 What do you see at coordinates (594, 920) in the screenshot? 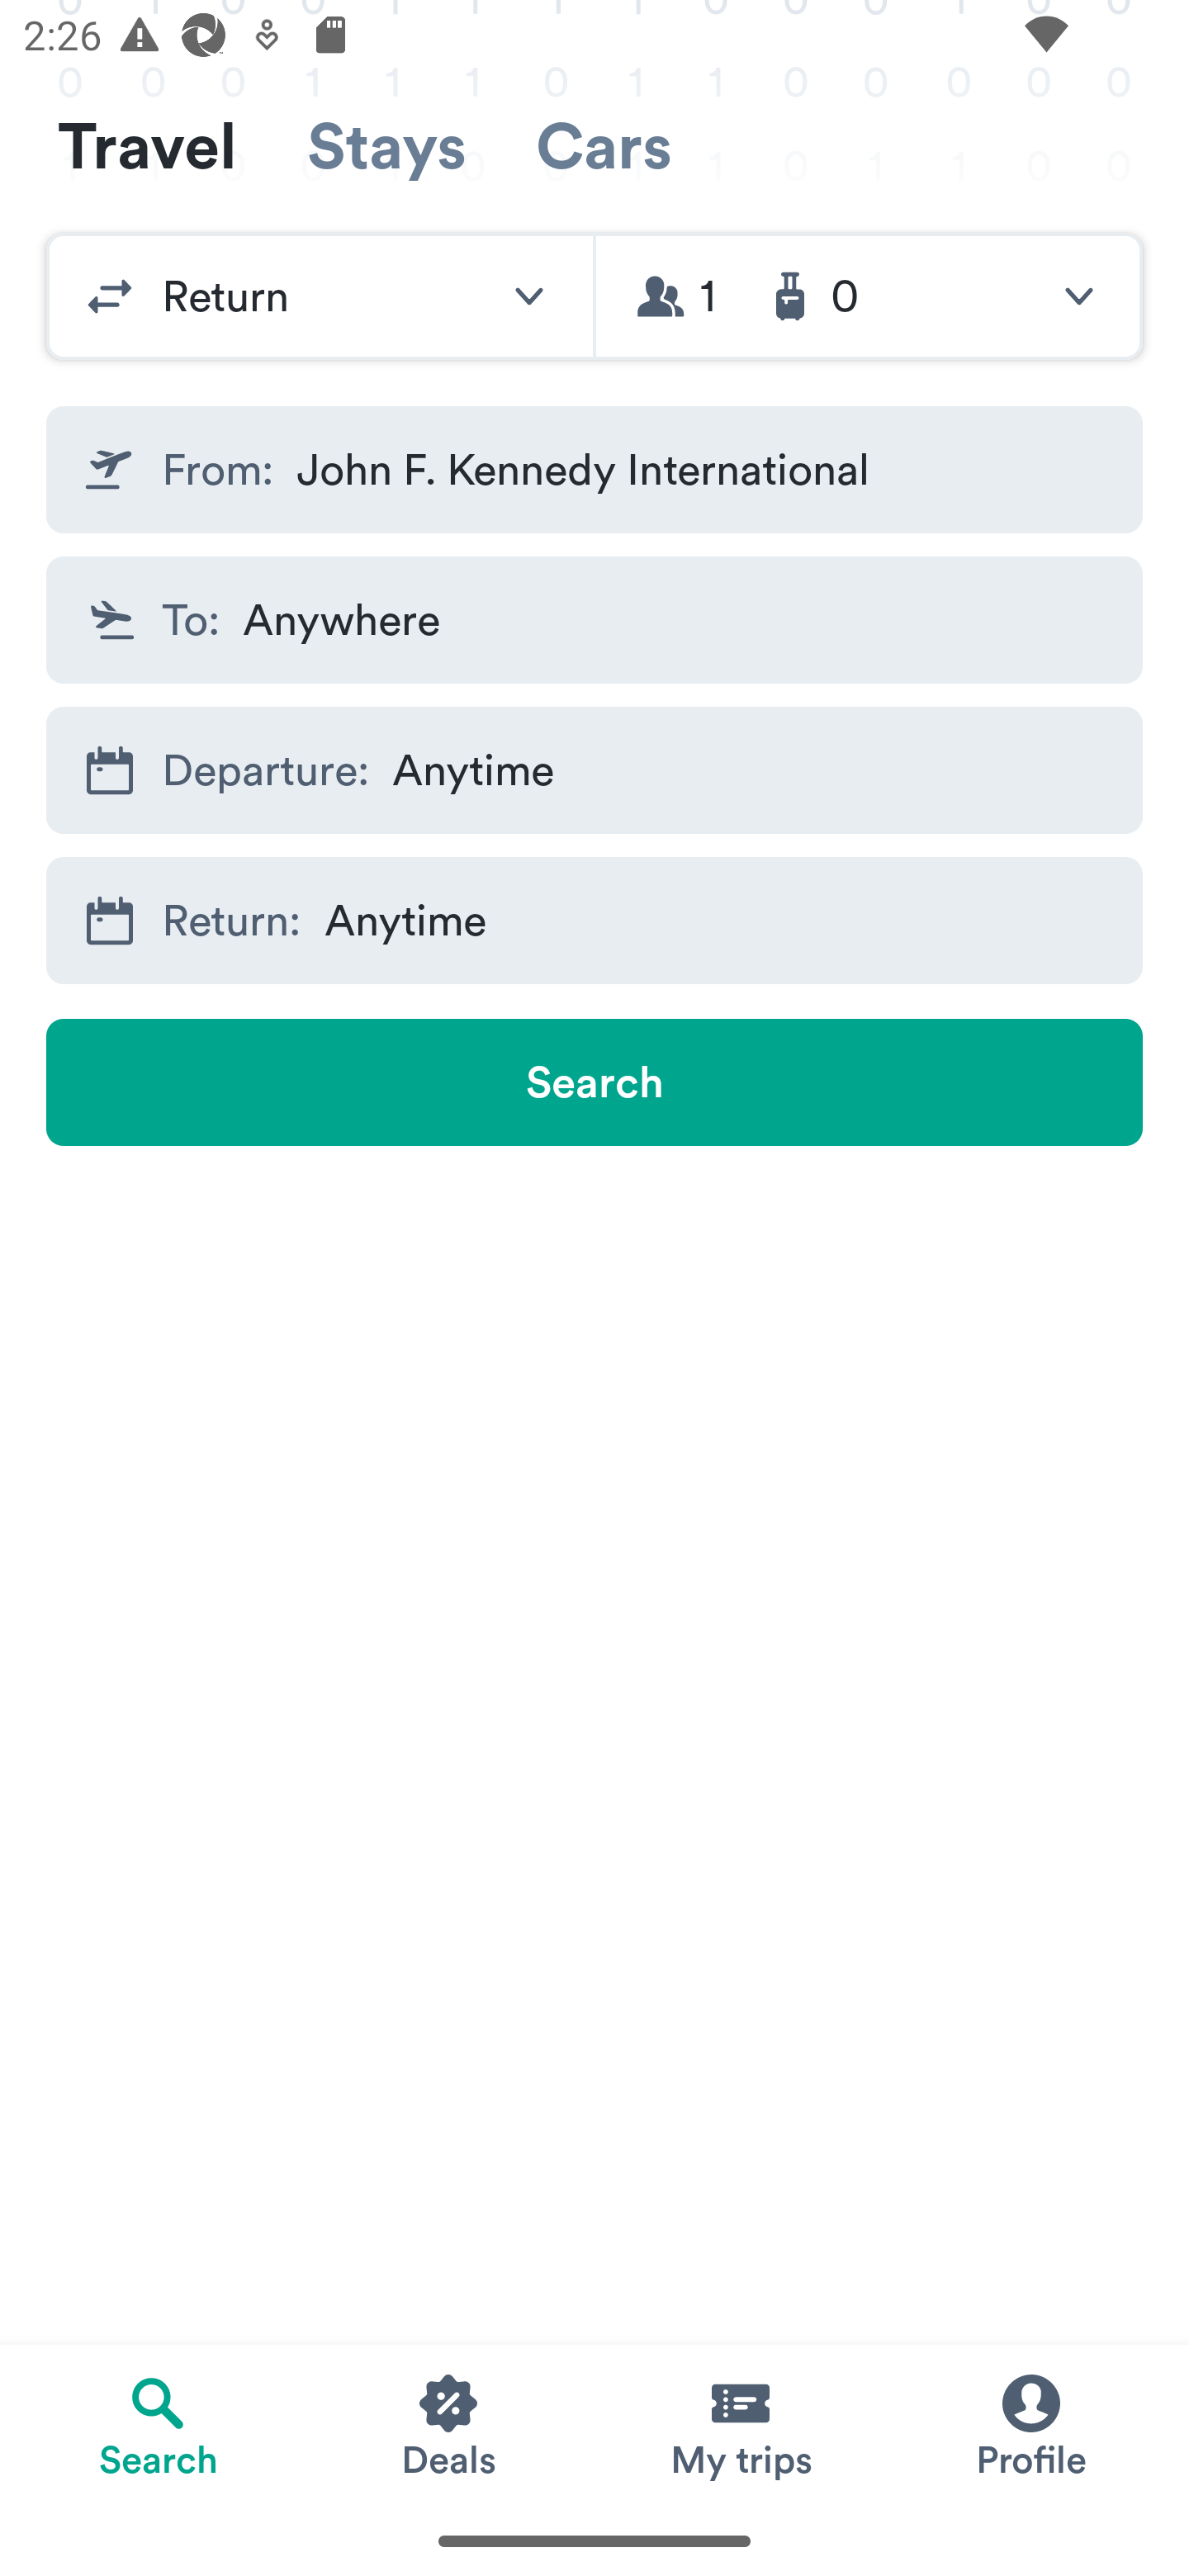
I see `Return: Anytime` at bounding box center [594, 920].